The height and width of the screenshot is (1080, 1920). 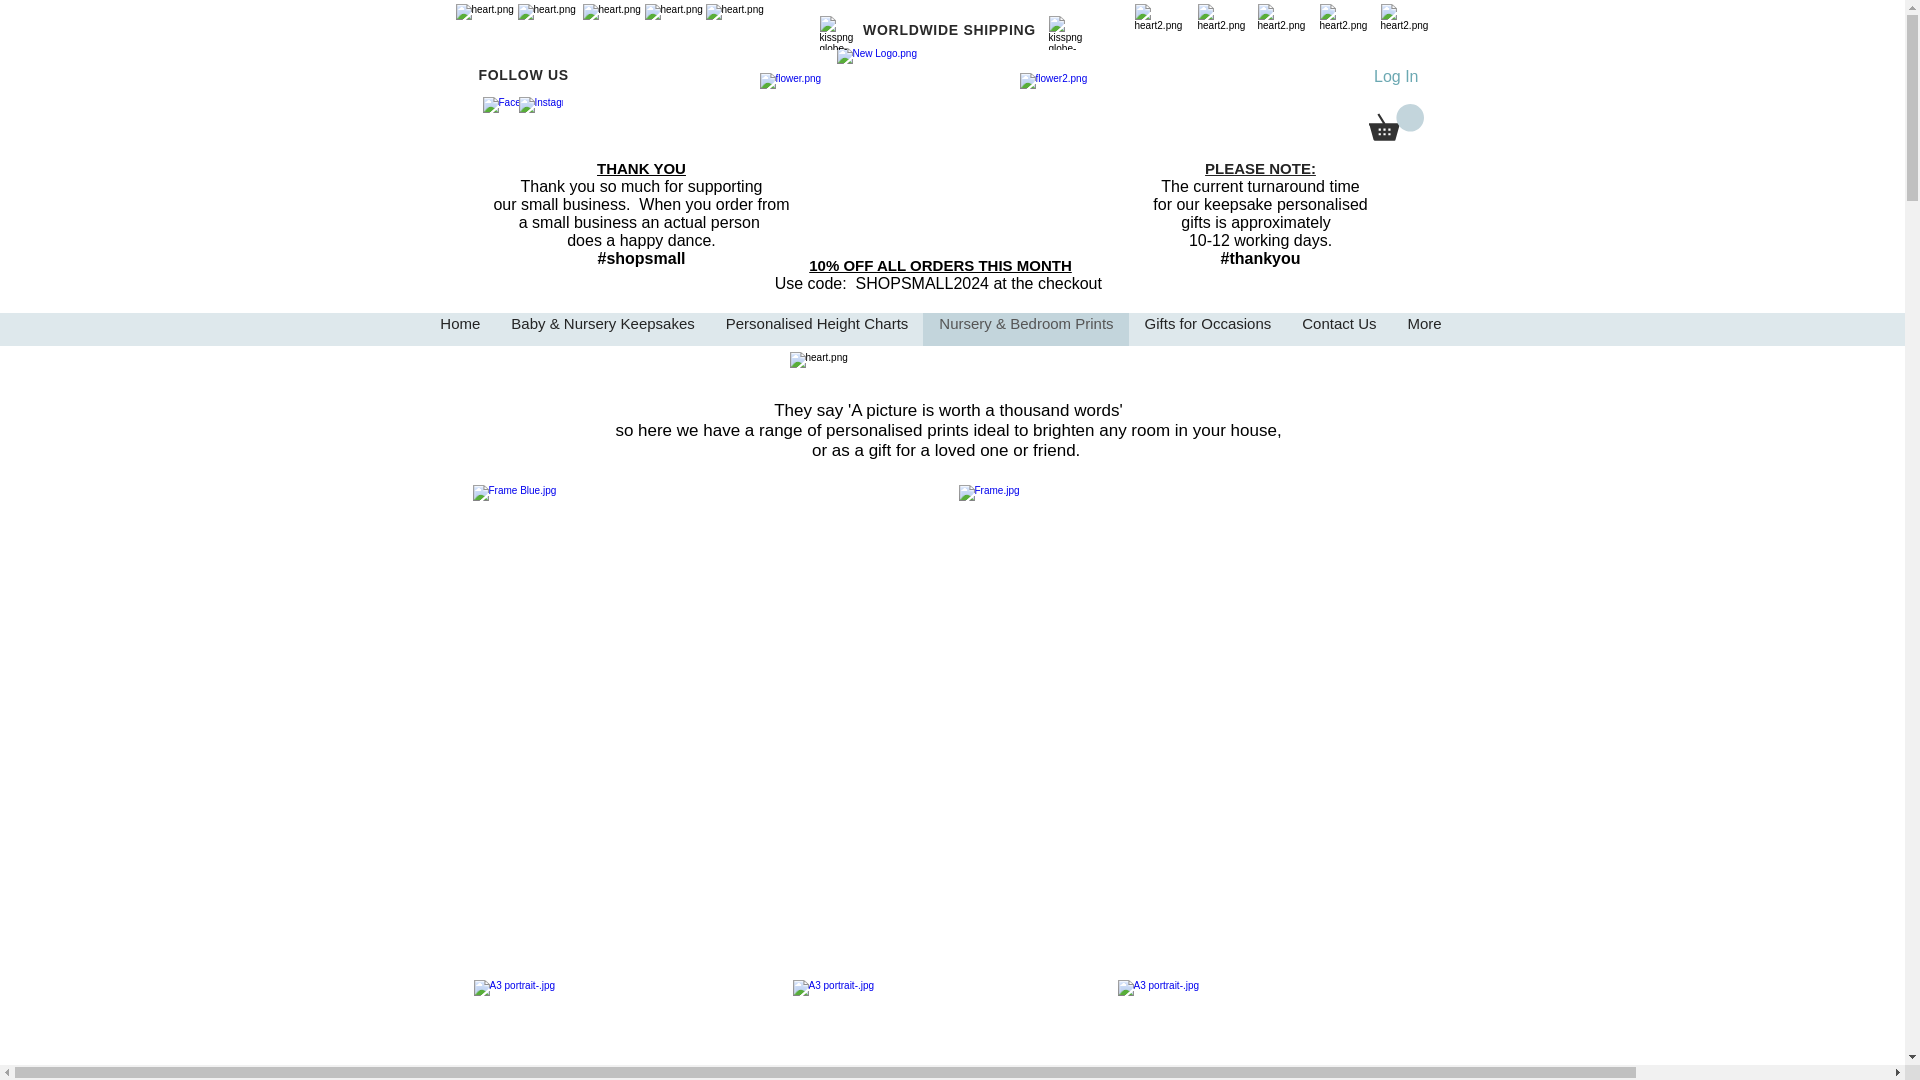 What do you see at coordinates (816, 329) in the screenshot?
I see `Personalised Height Charts` at bounding box center [816, 329].